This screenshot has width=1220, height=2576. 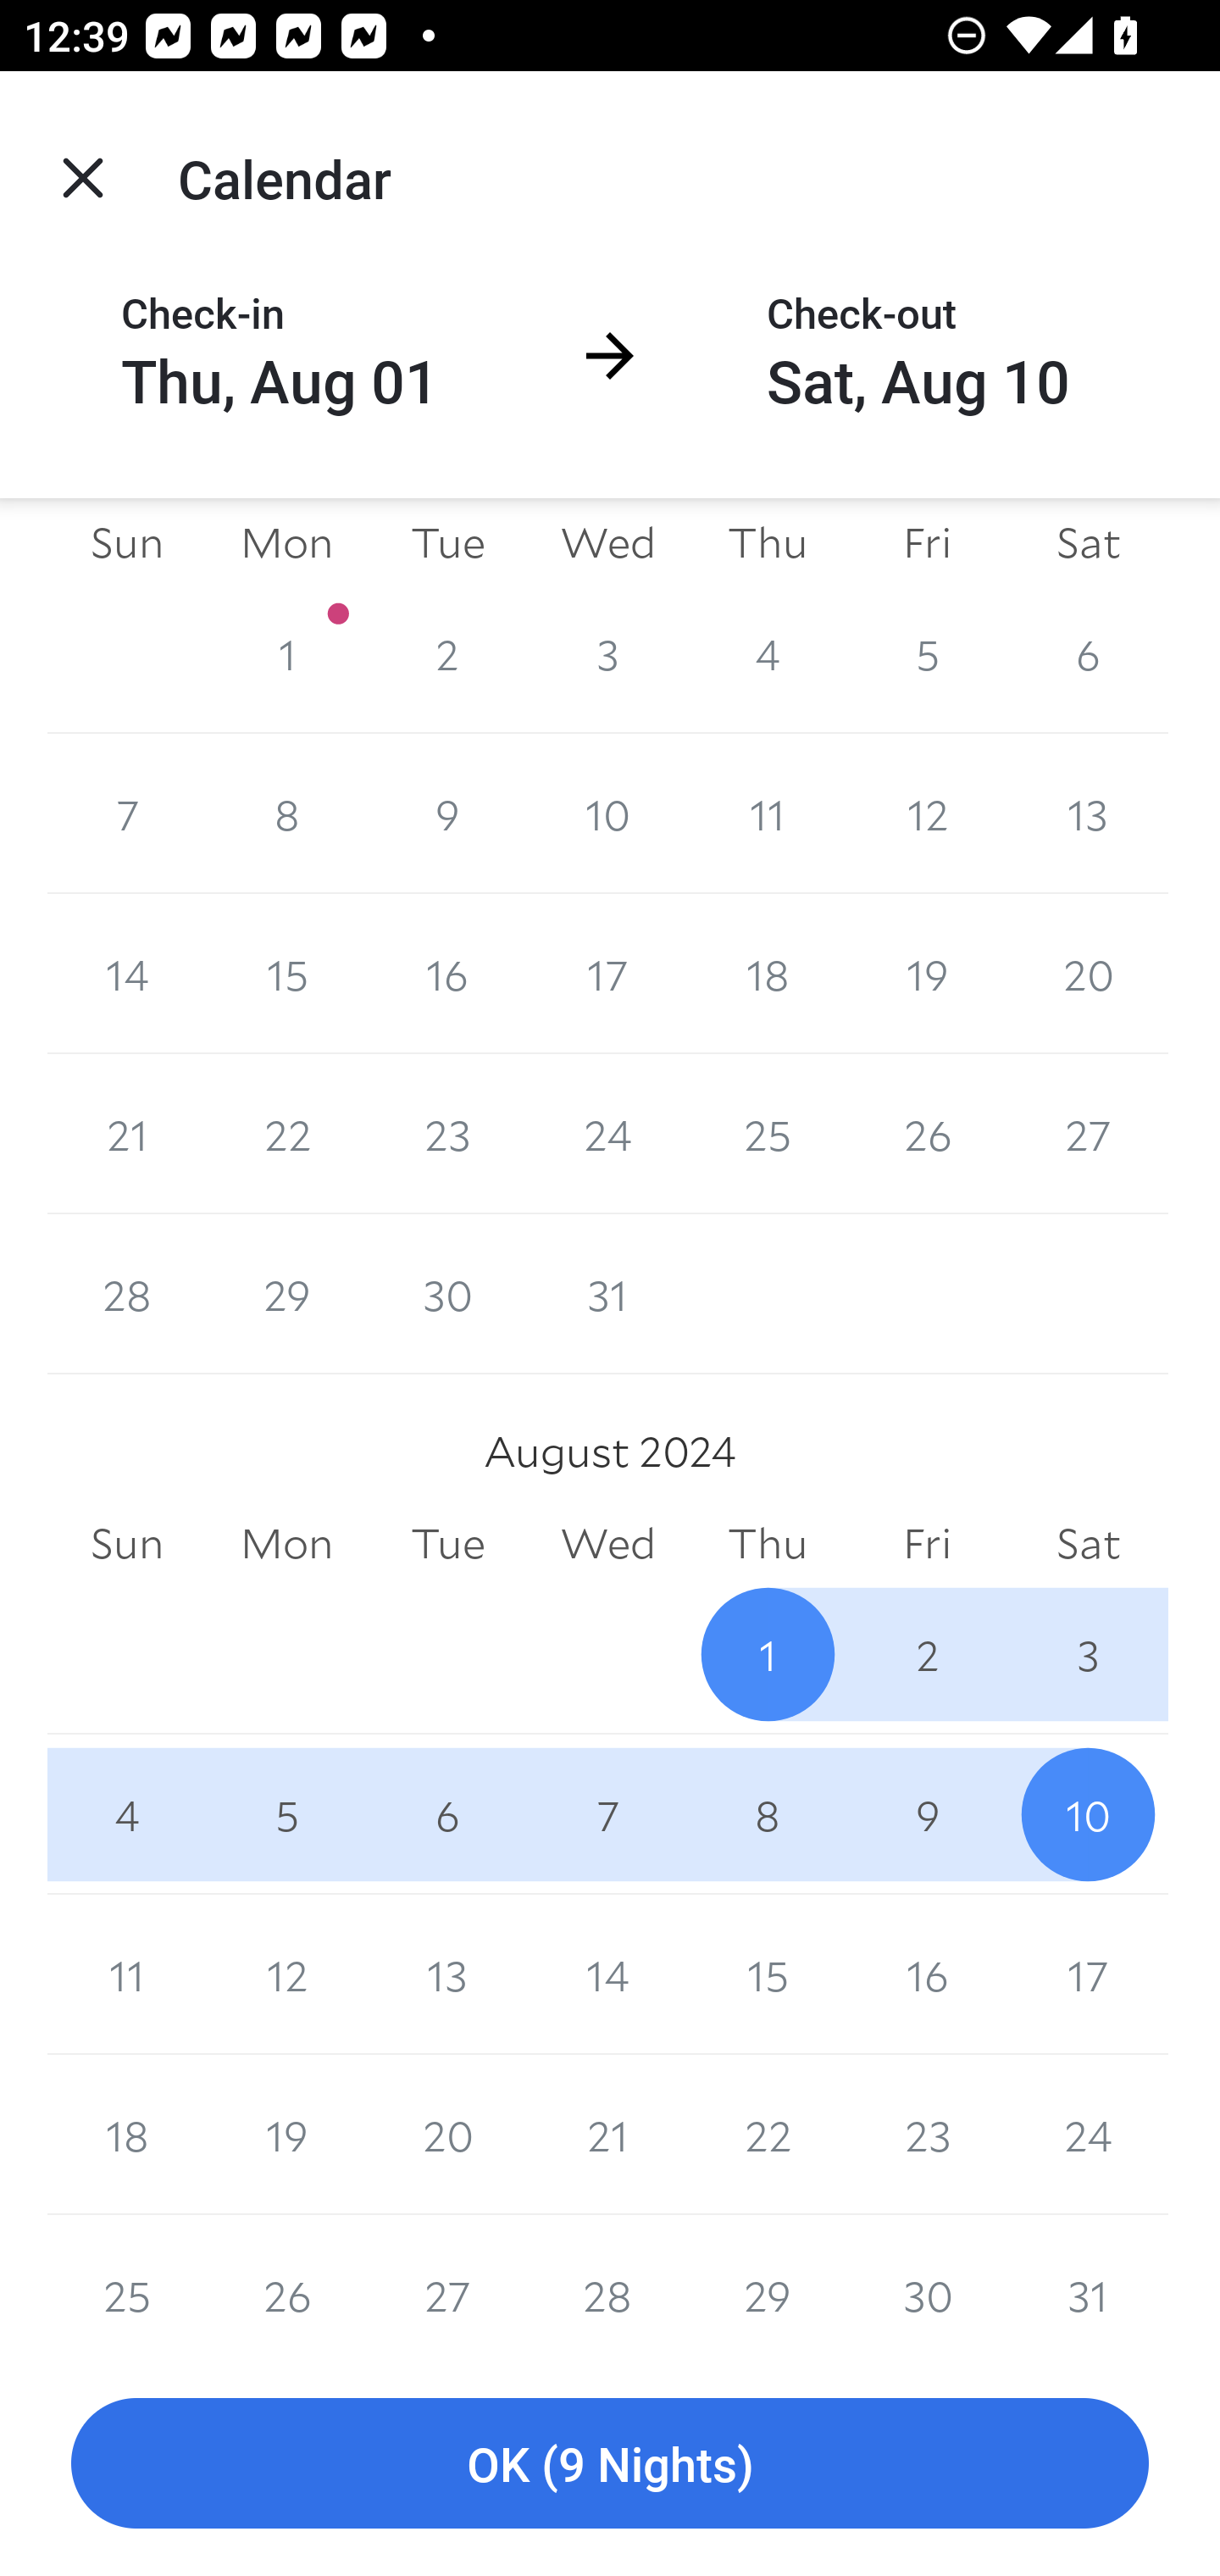 I want to click on Sun, so click(x=127, y=1544).